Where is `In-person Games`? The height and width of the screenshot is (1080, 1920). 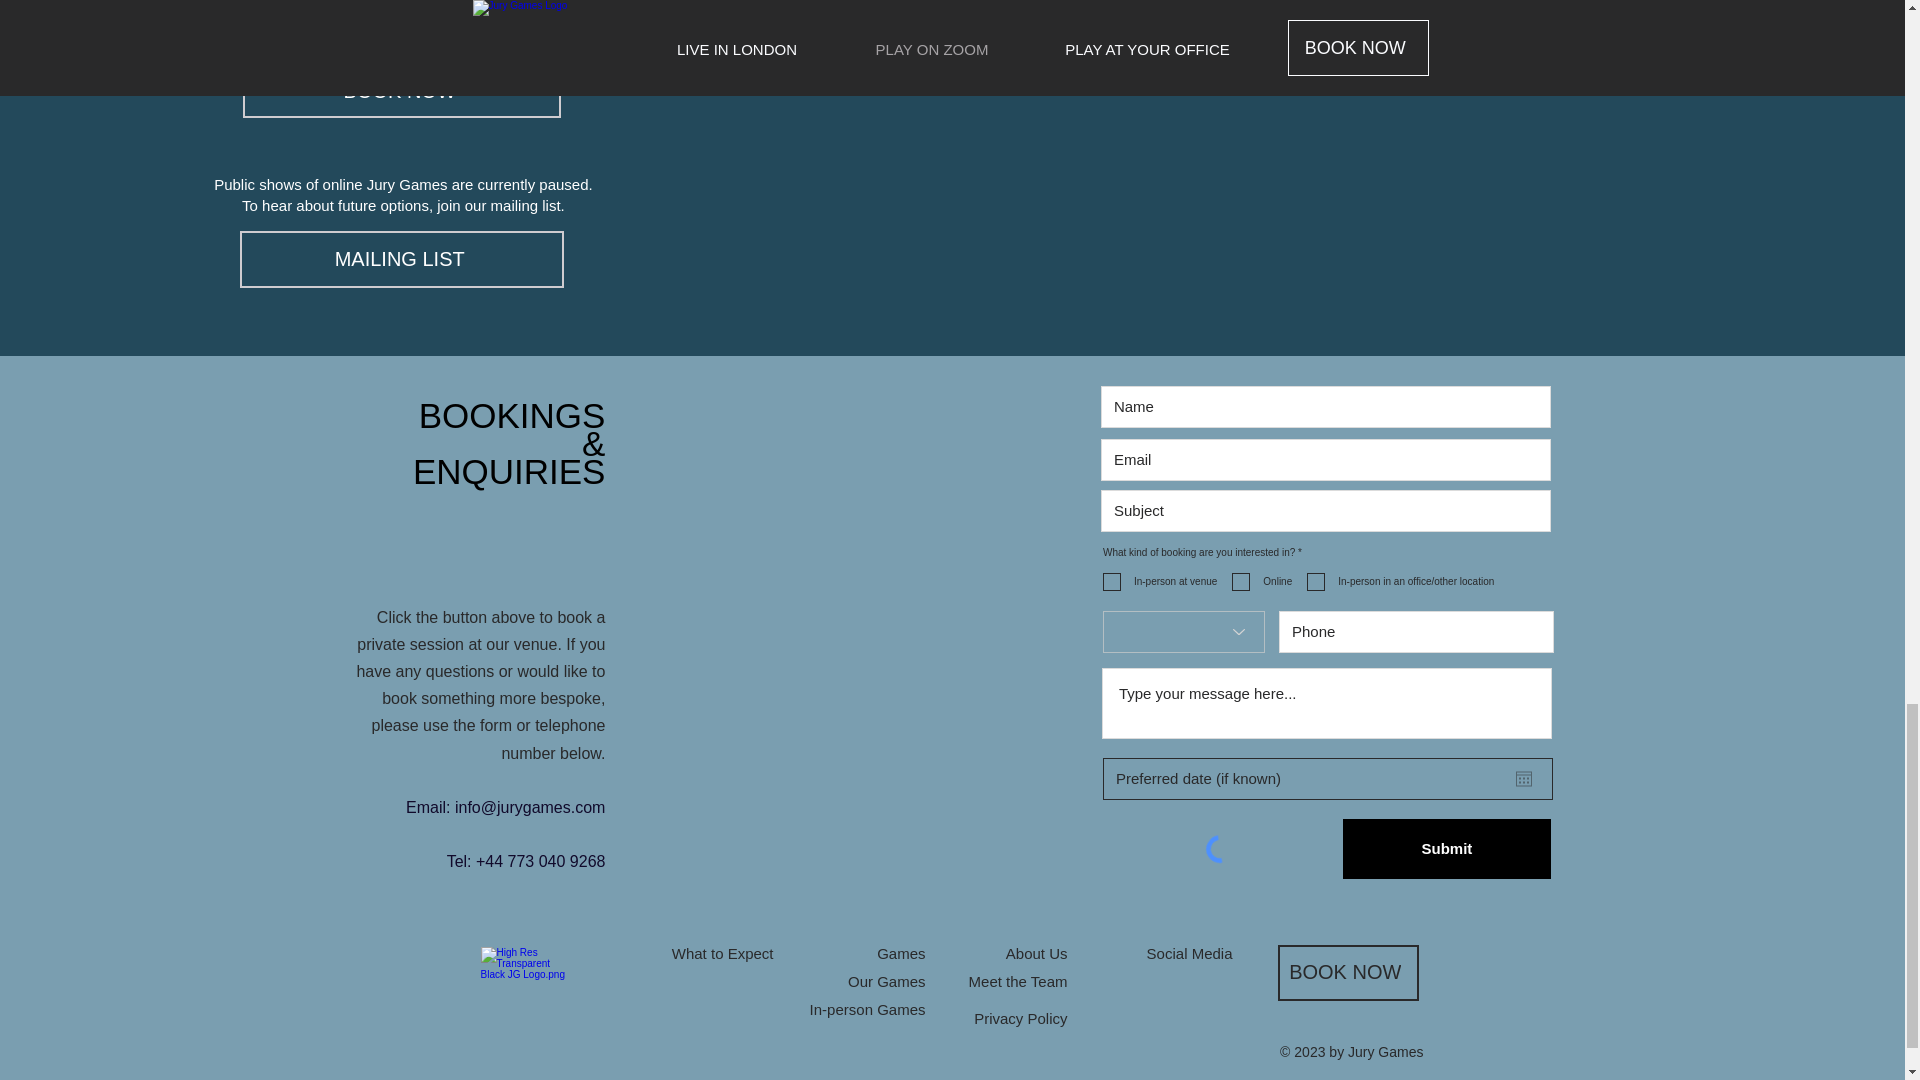 In-person Games is located at coordinates (868, 1010).